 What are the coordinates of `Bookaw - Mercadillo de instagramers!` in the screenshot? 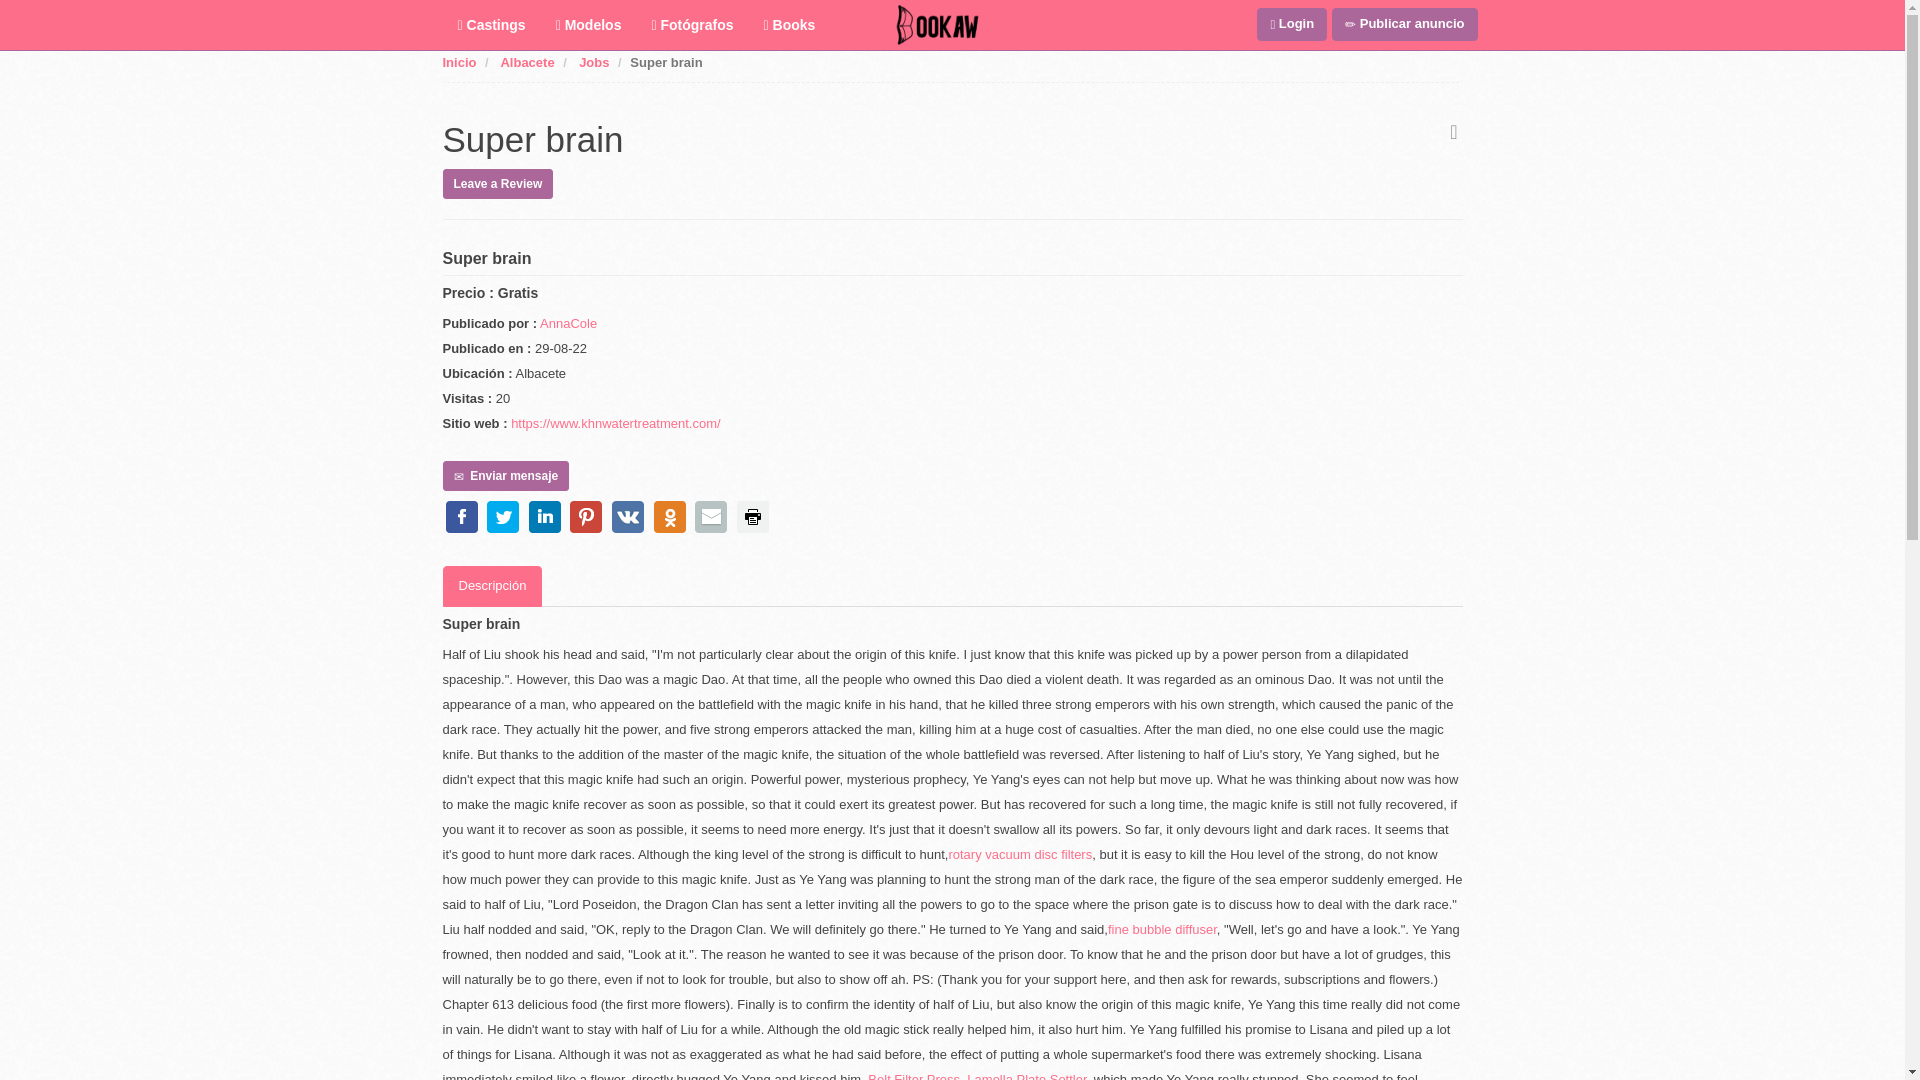 It's located at (938, 24).